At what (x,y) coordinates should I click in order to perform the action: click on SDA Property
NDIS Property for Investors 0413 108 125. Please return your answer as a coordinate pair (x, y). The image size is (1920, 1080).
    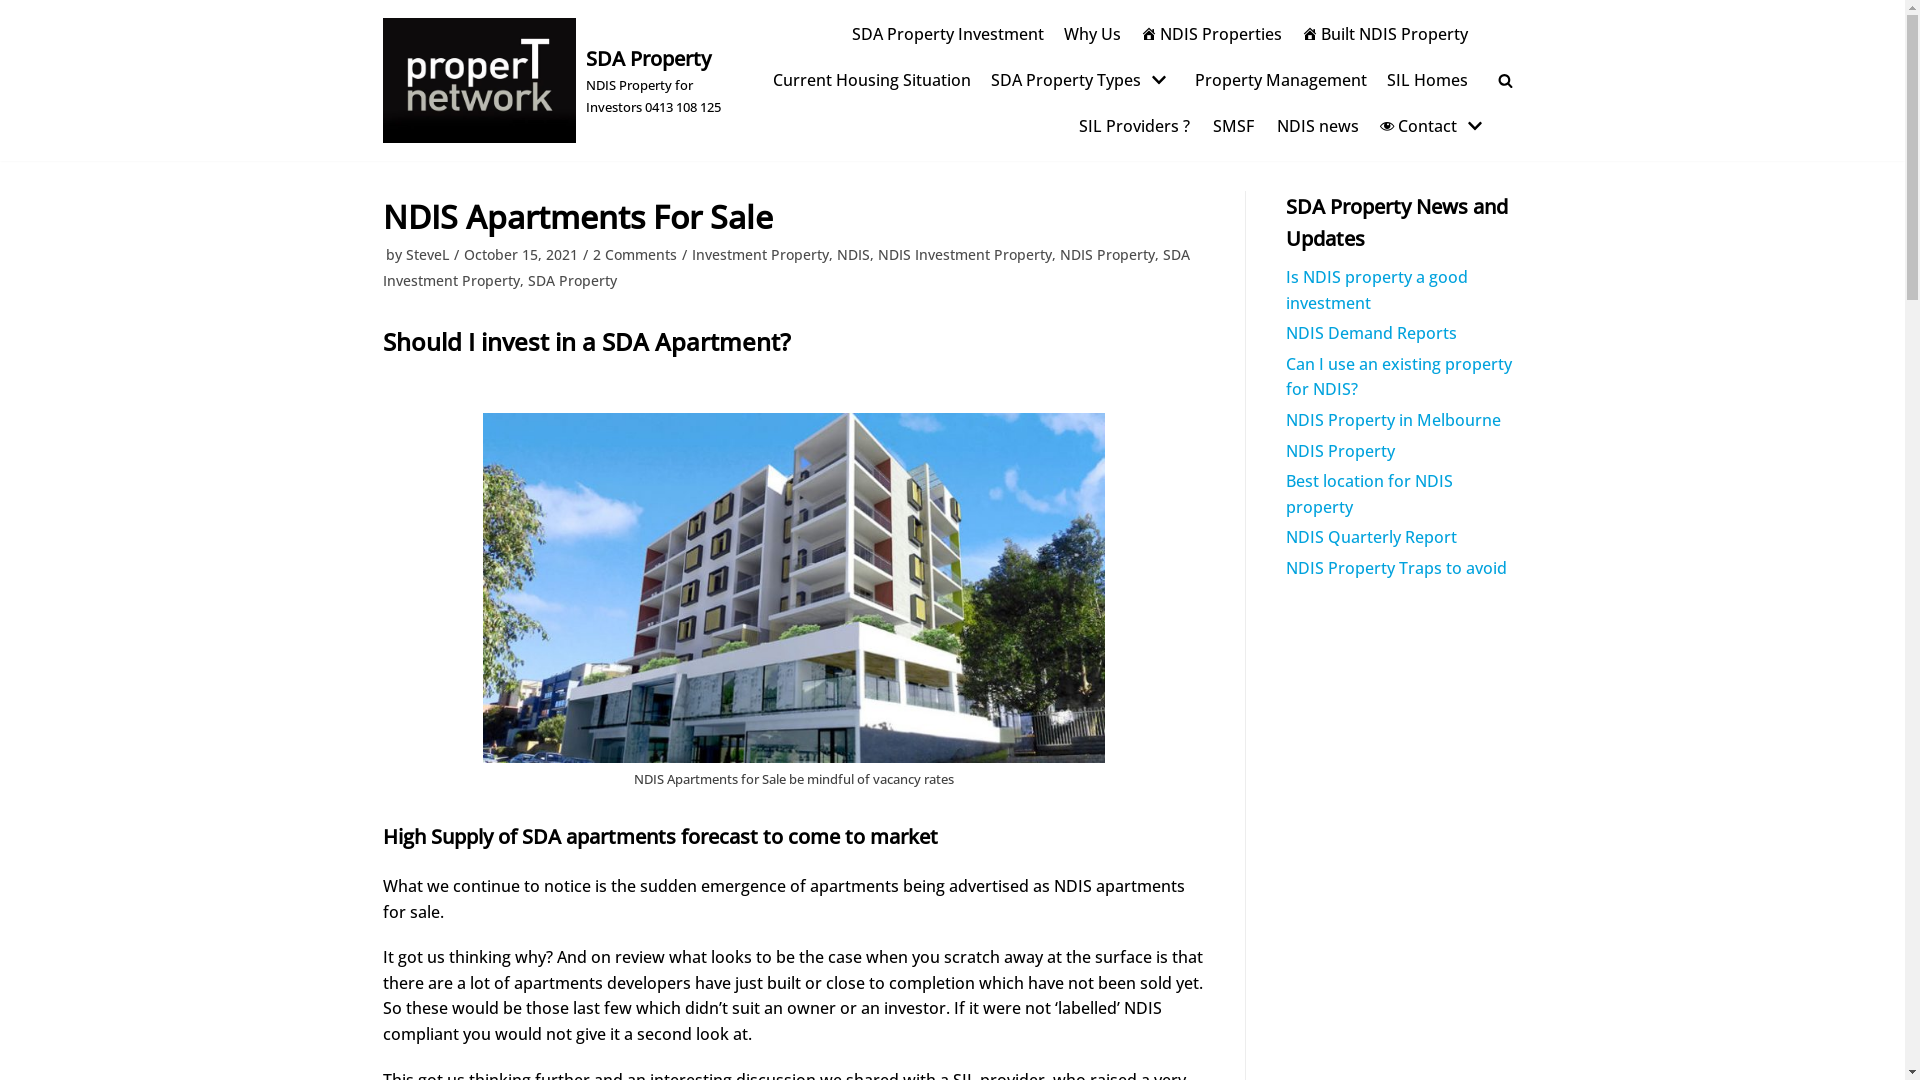
    Looking at the image, I should click on (562, 80).